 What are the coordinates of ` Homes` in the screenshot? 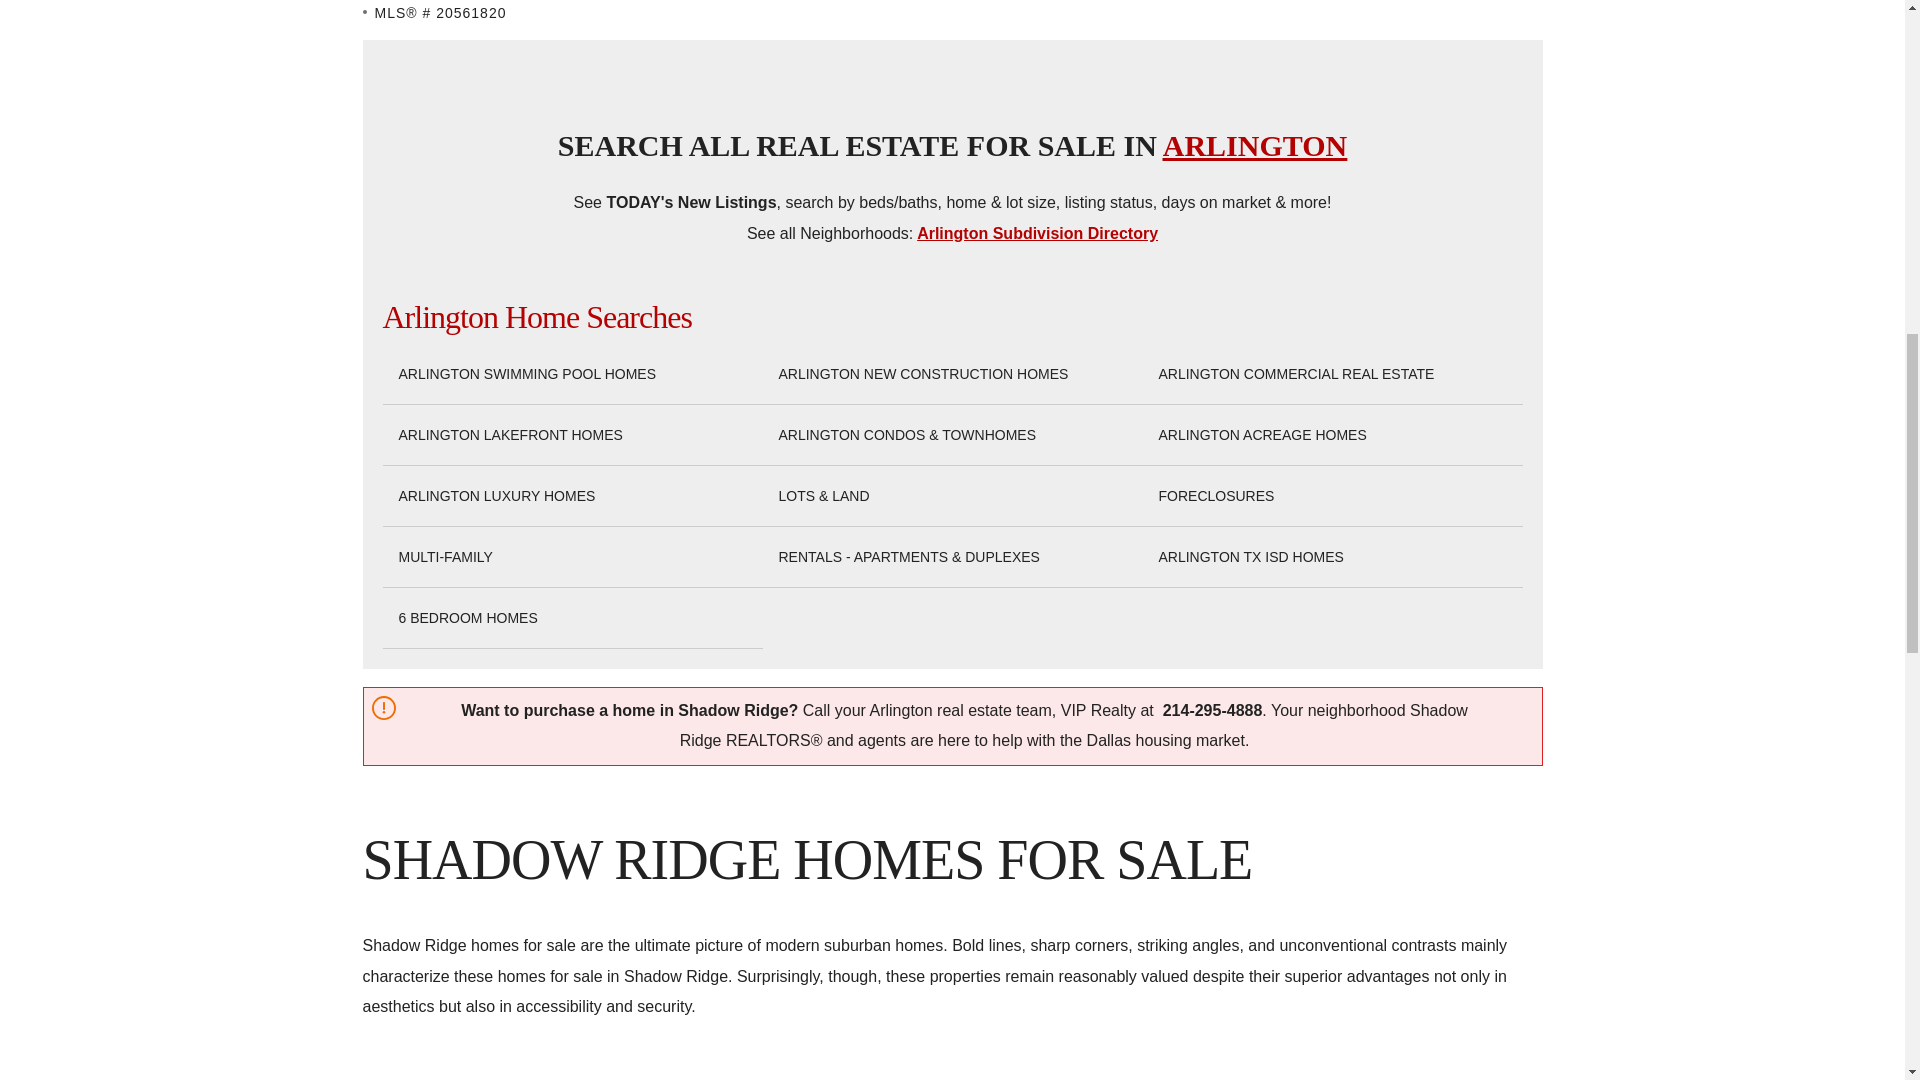 It's located at (467, 618).